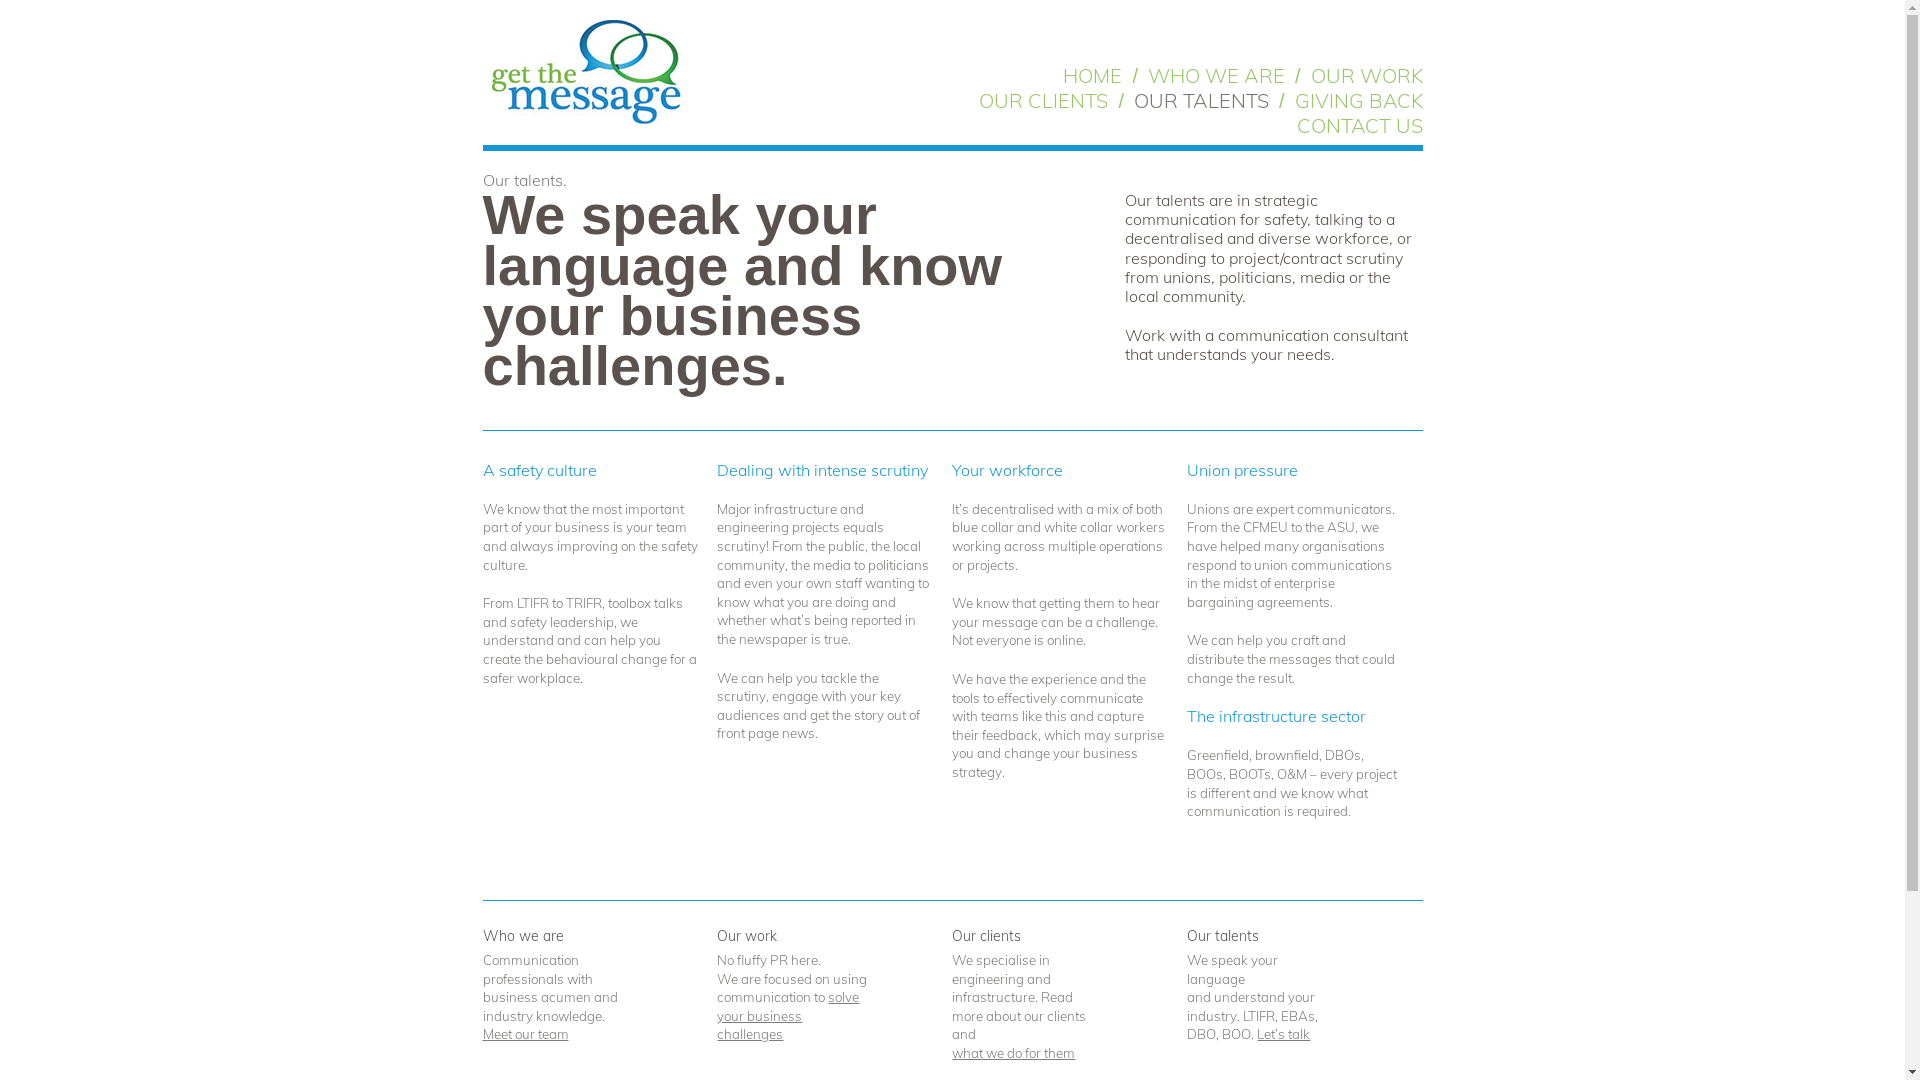 The width and height of the screenshot is (1920, 1080). What do you see at coordinates (1358, 100) in the screenshot?
I see `GIVING BACK` at bounding box center [1358, 100].